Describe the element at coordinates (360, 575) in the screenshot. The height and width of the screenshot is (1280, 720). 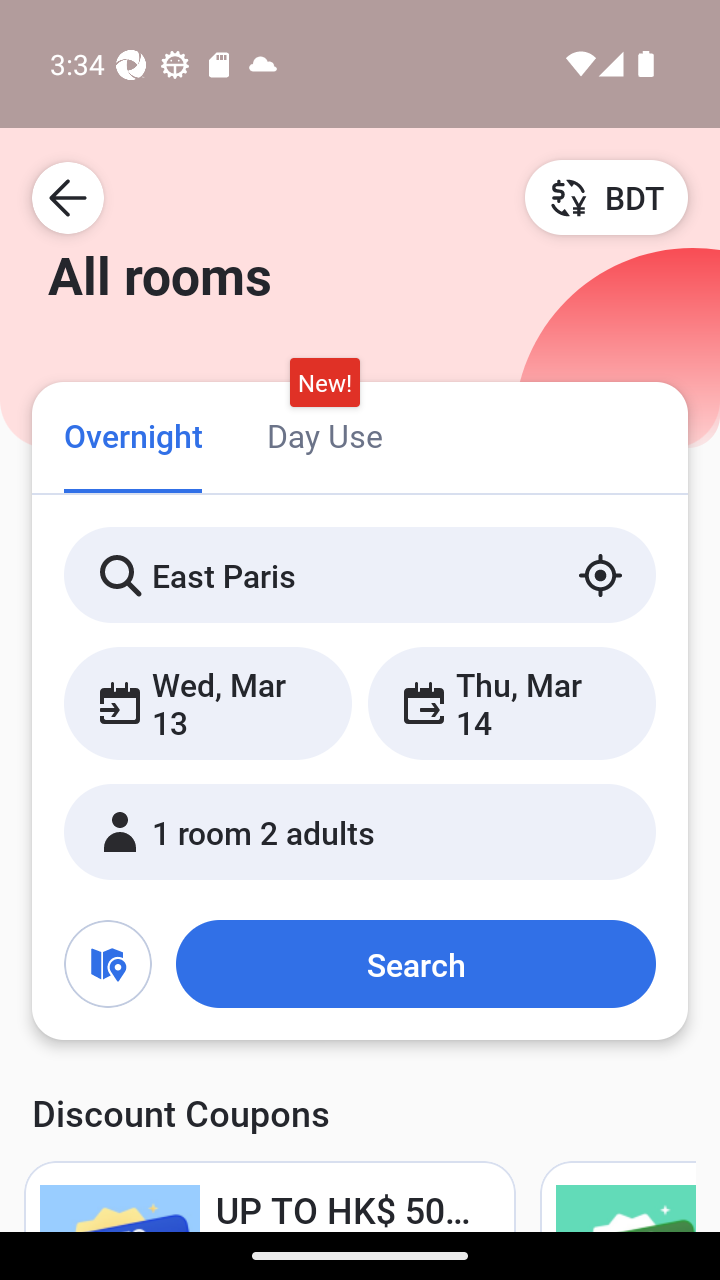
I see `East Paris` at that location.